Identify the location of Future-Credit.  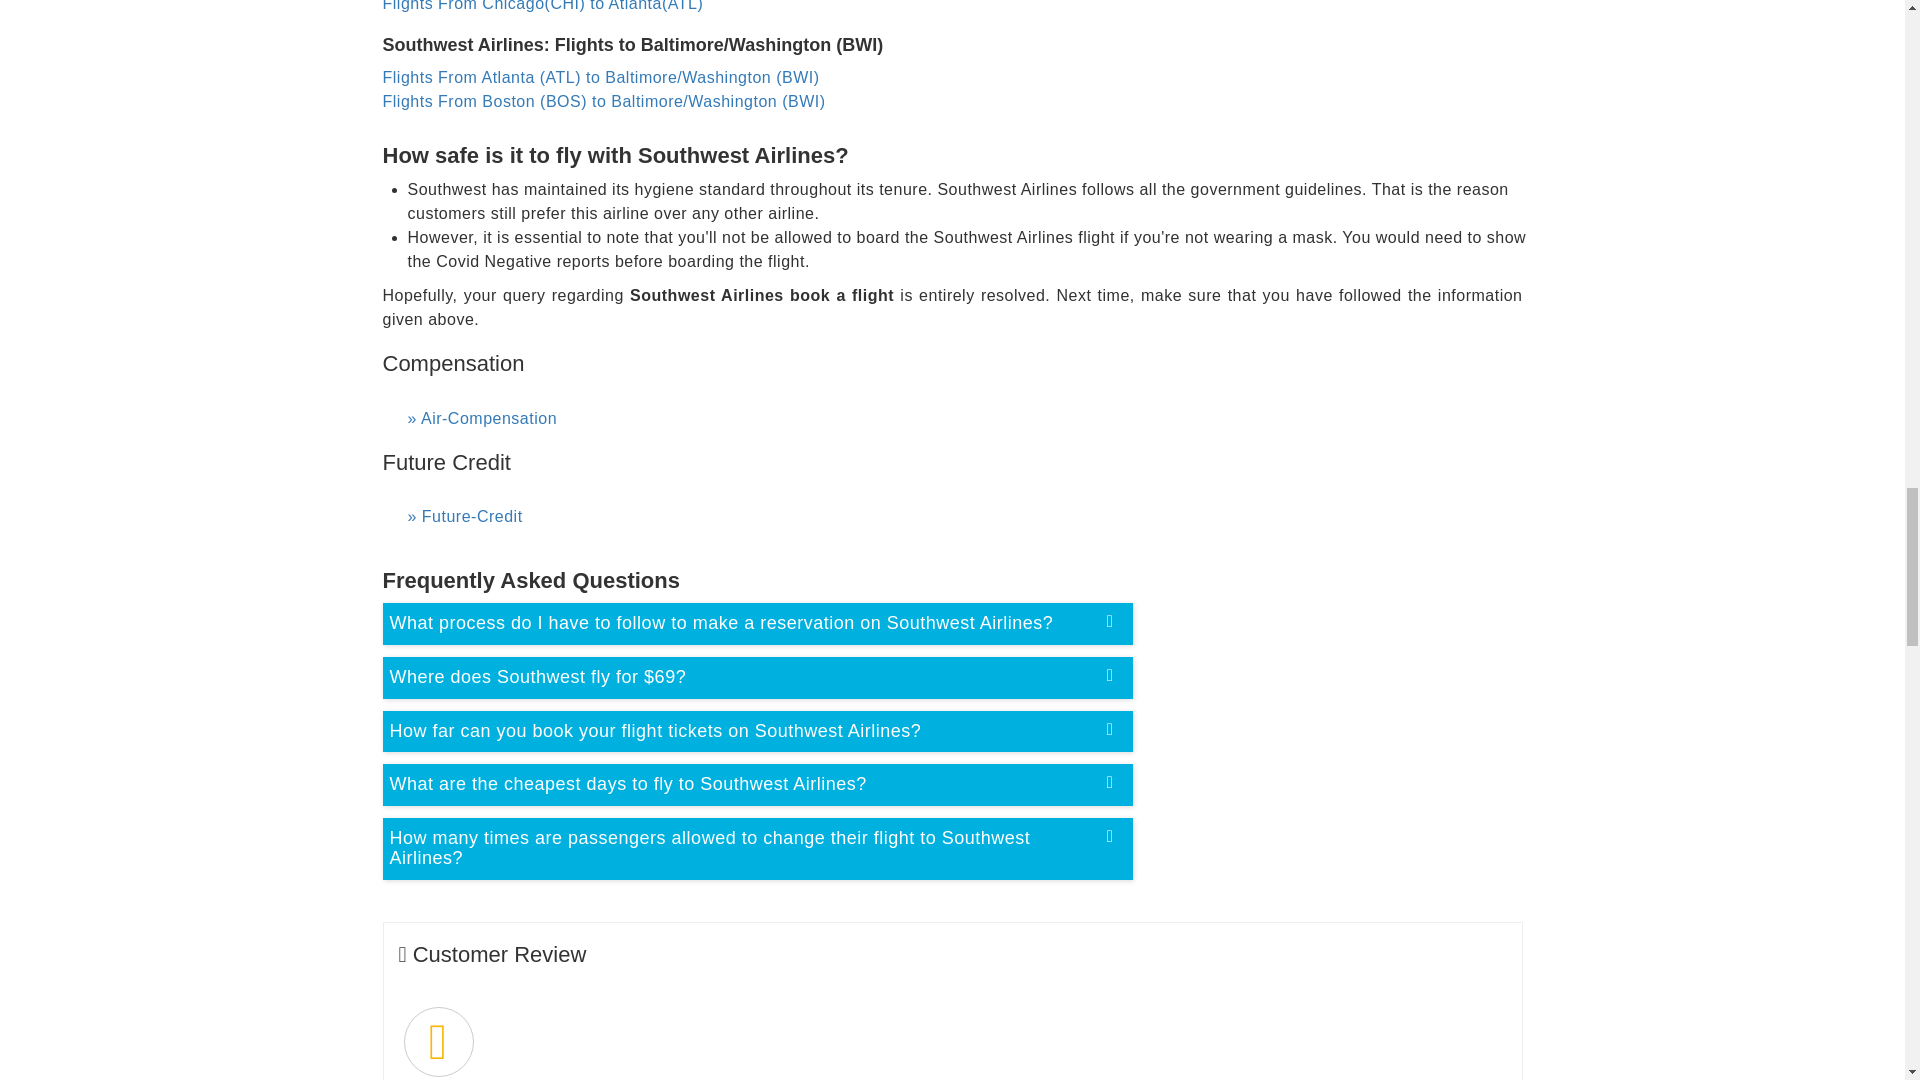
(958, 517).